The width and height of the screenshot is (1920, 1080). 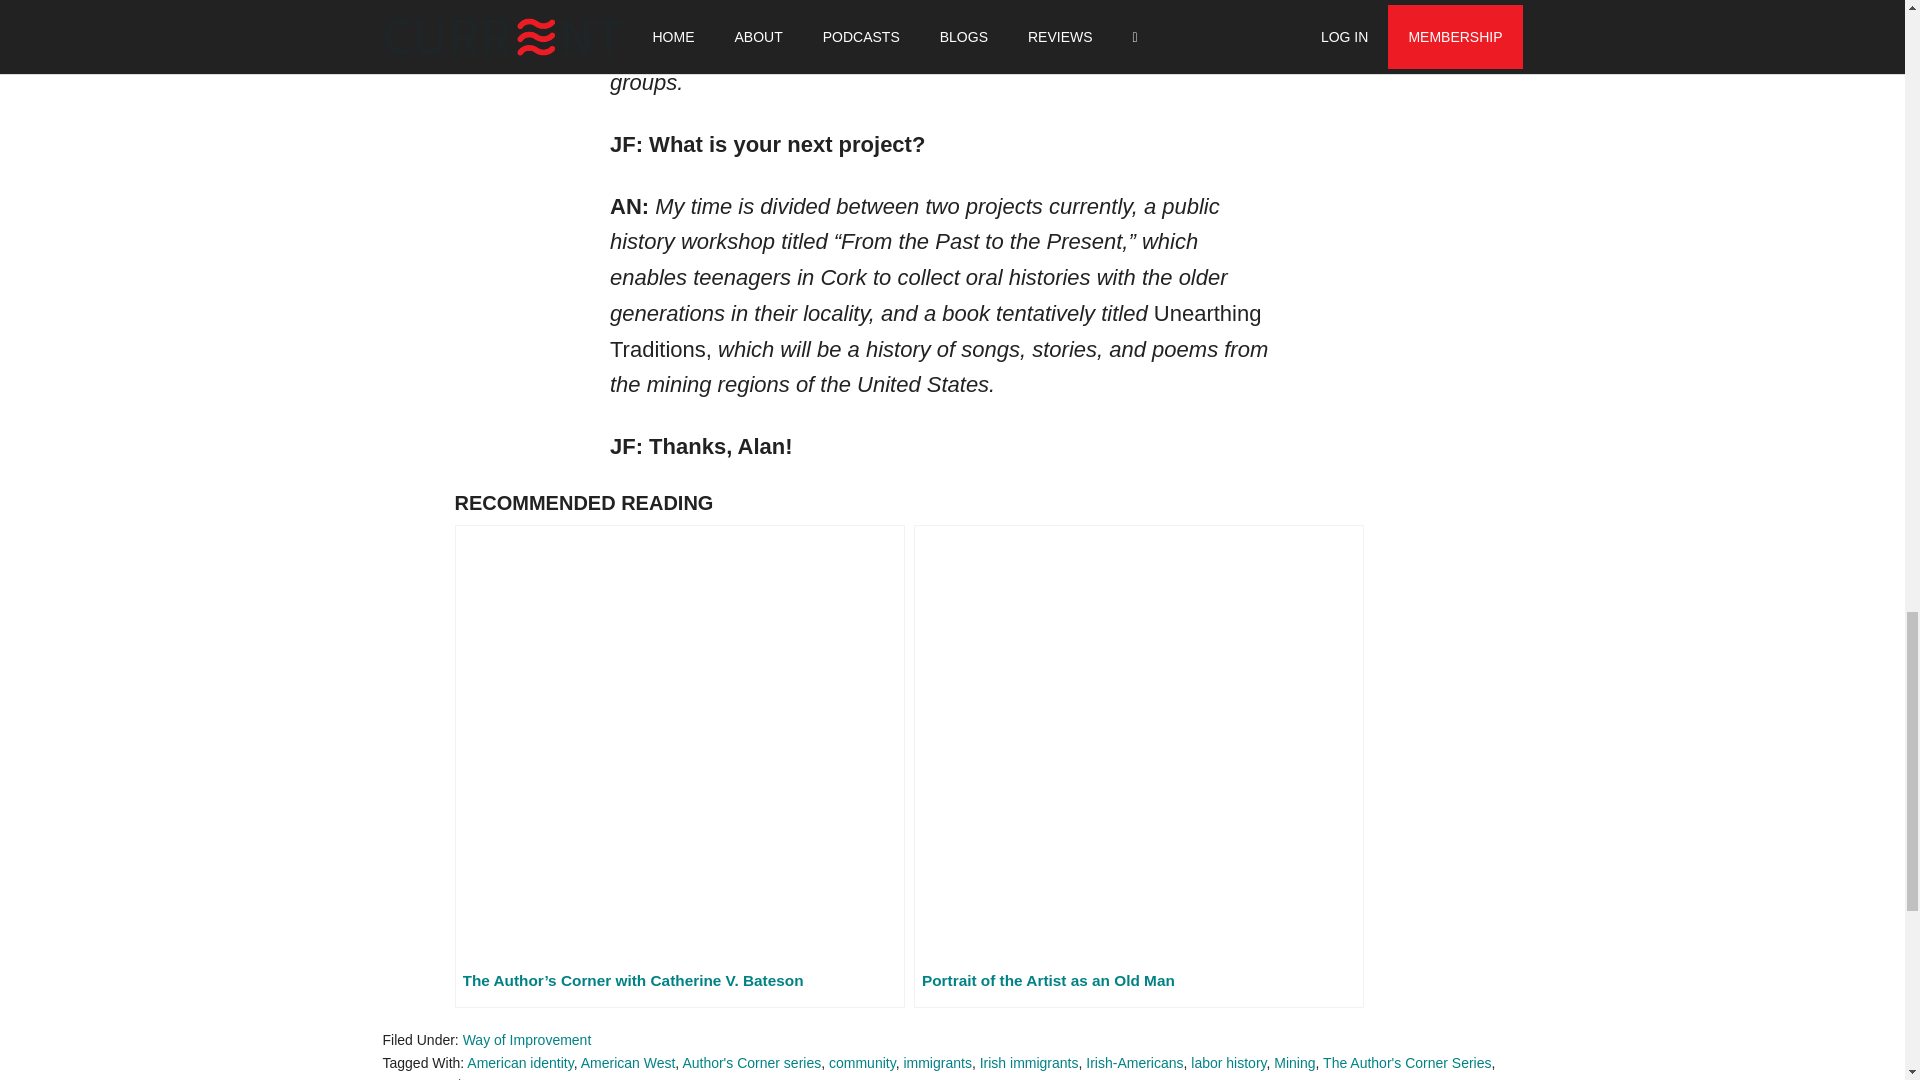 What do you see at coordinates (1294, 1063) in the screenshot?
I see `Mining` at bounding box center [1294, 1063].